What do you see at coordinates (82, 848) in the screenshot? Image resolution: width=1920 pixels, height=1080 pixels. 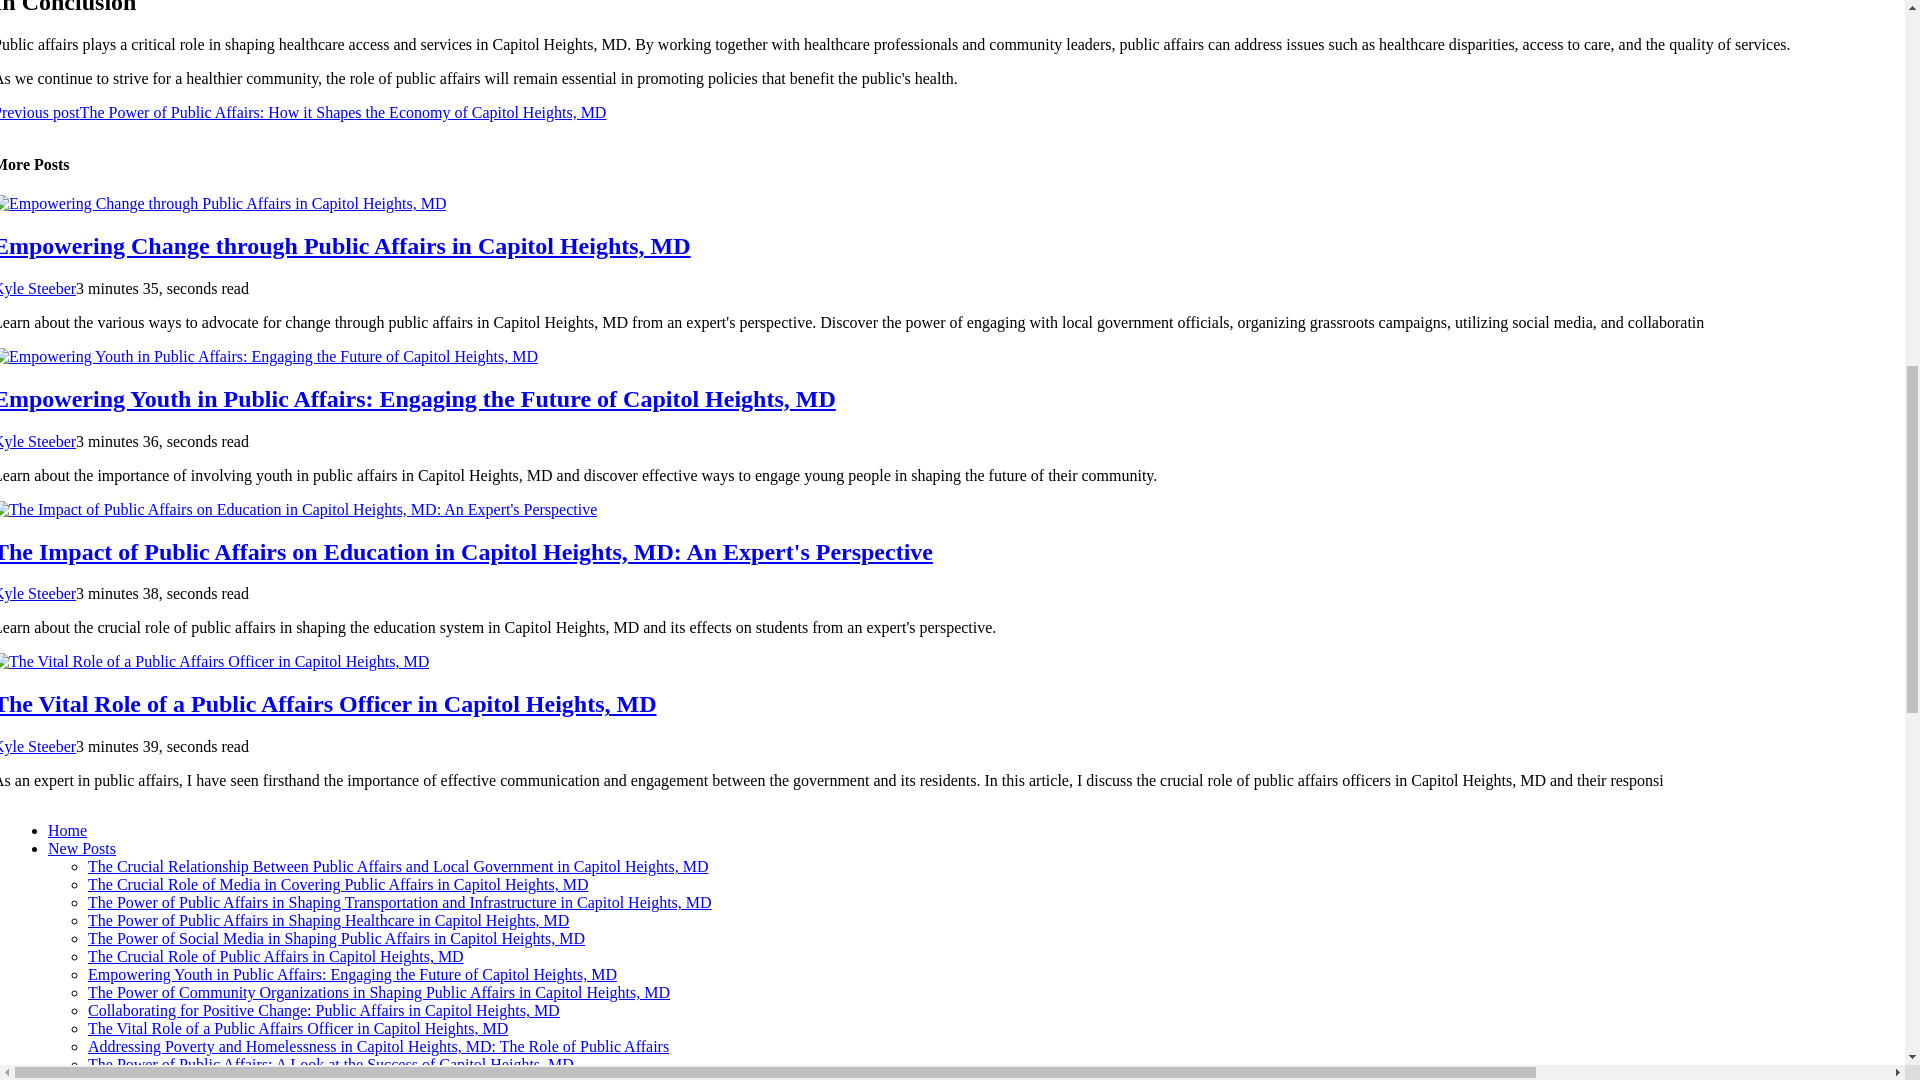 I see `New Posts` at bounding box center [82, 848].